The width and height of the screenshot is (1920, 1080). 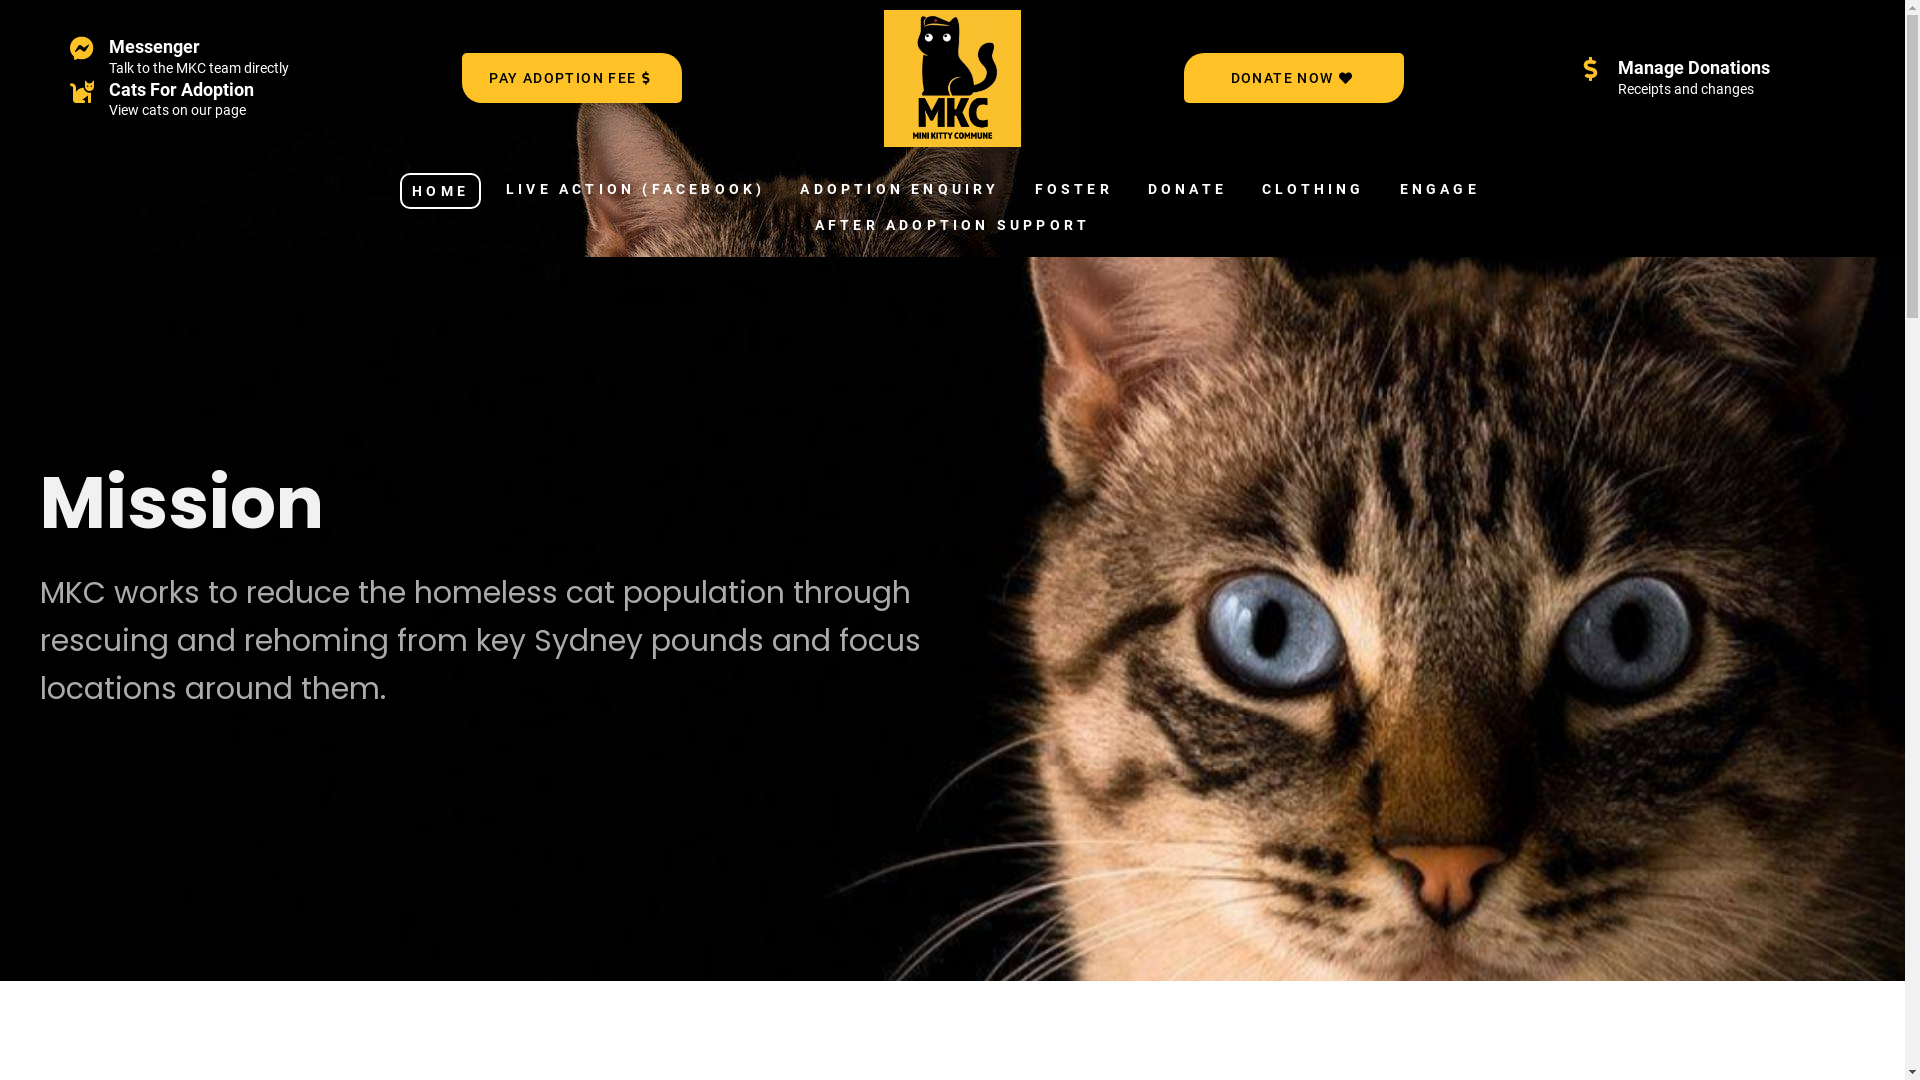 I want to click on Cats For Adoption, so click(x=182, y=90).